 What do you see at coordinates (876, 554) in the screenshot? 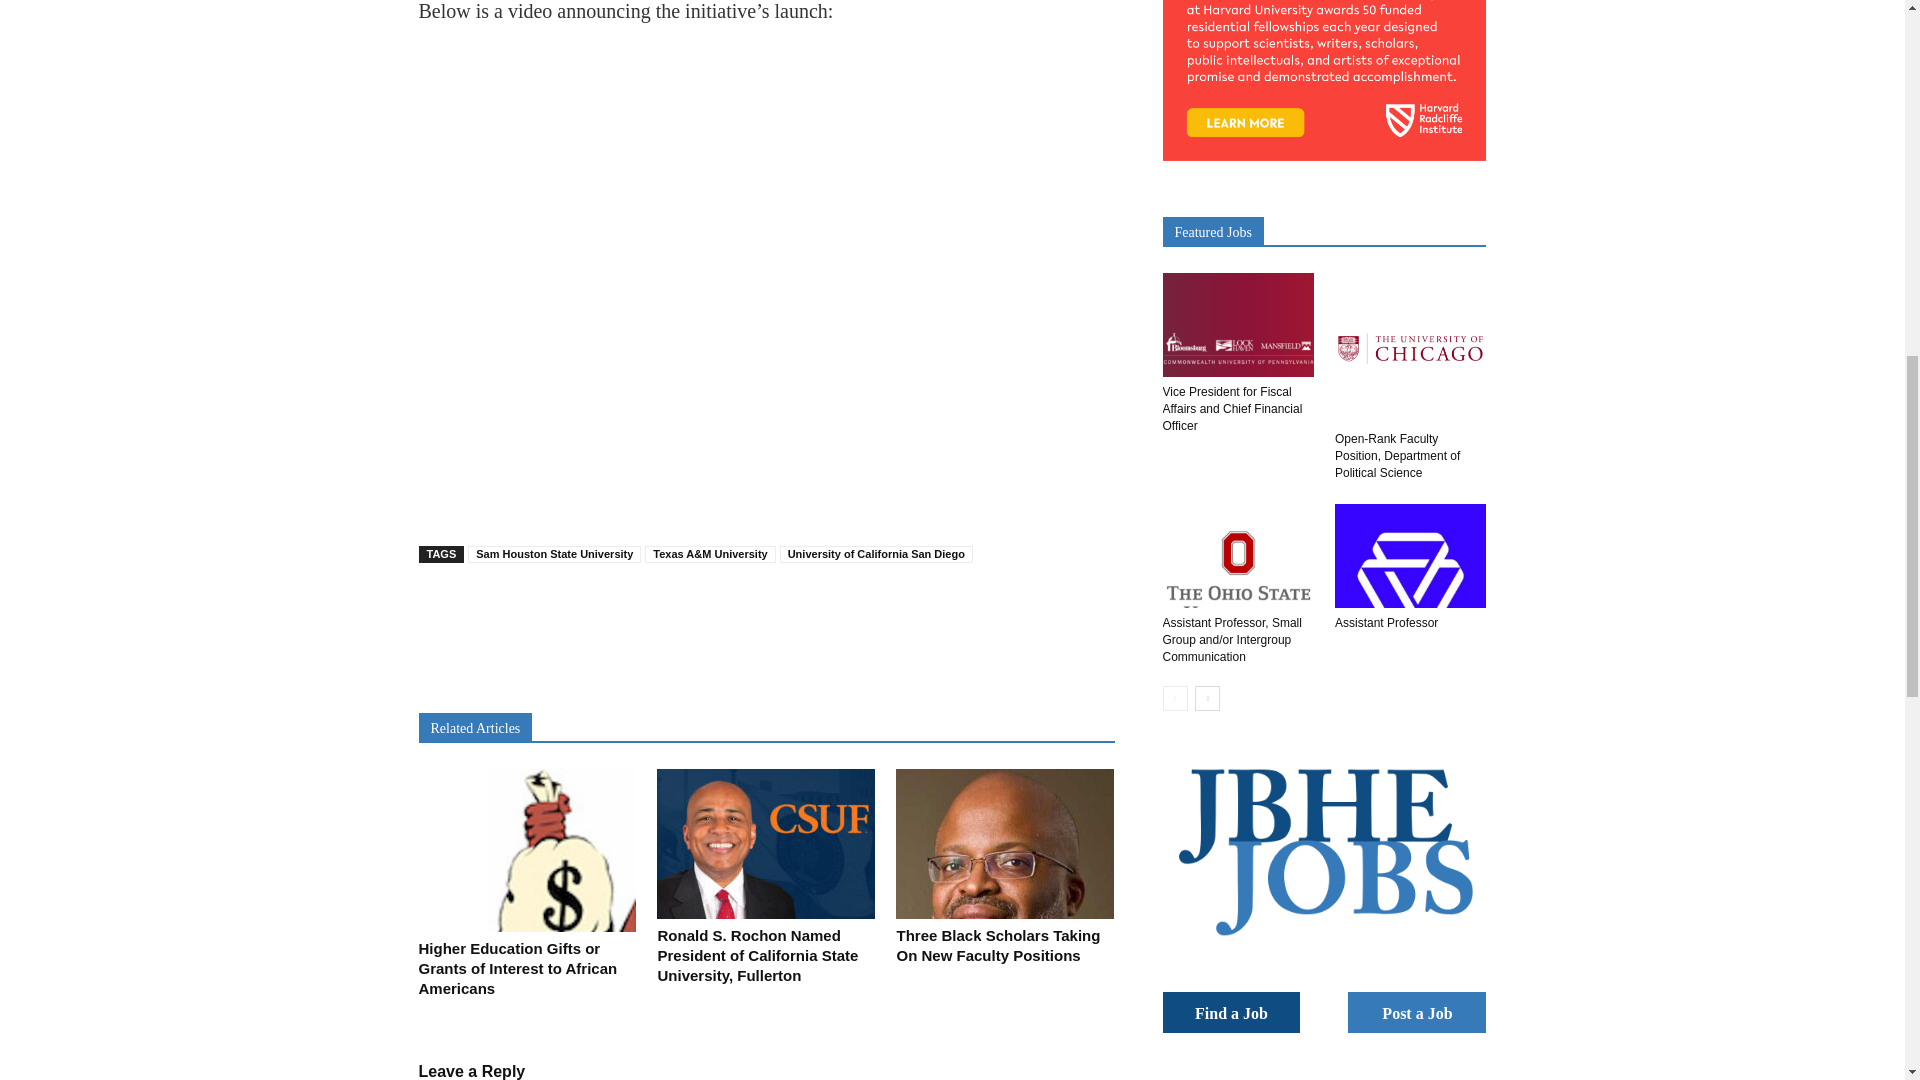
I see `University of California San Diego` at bounding box center [876, 554].